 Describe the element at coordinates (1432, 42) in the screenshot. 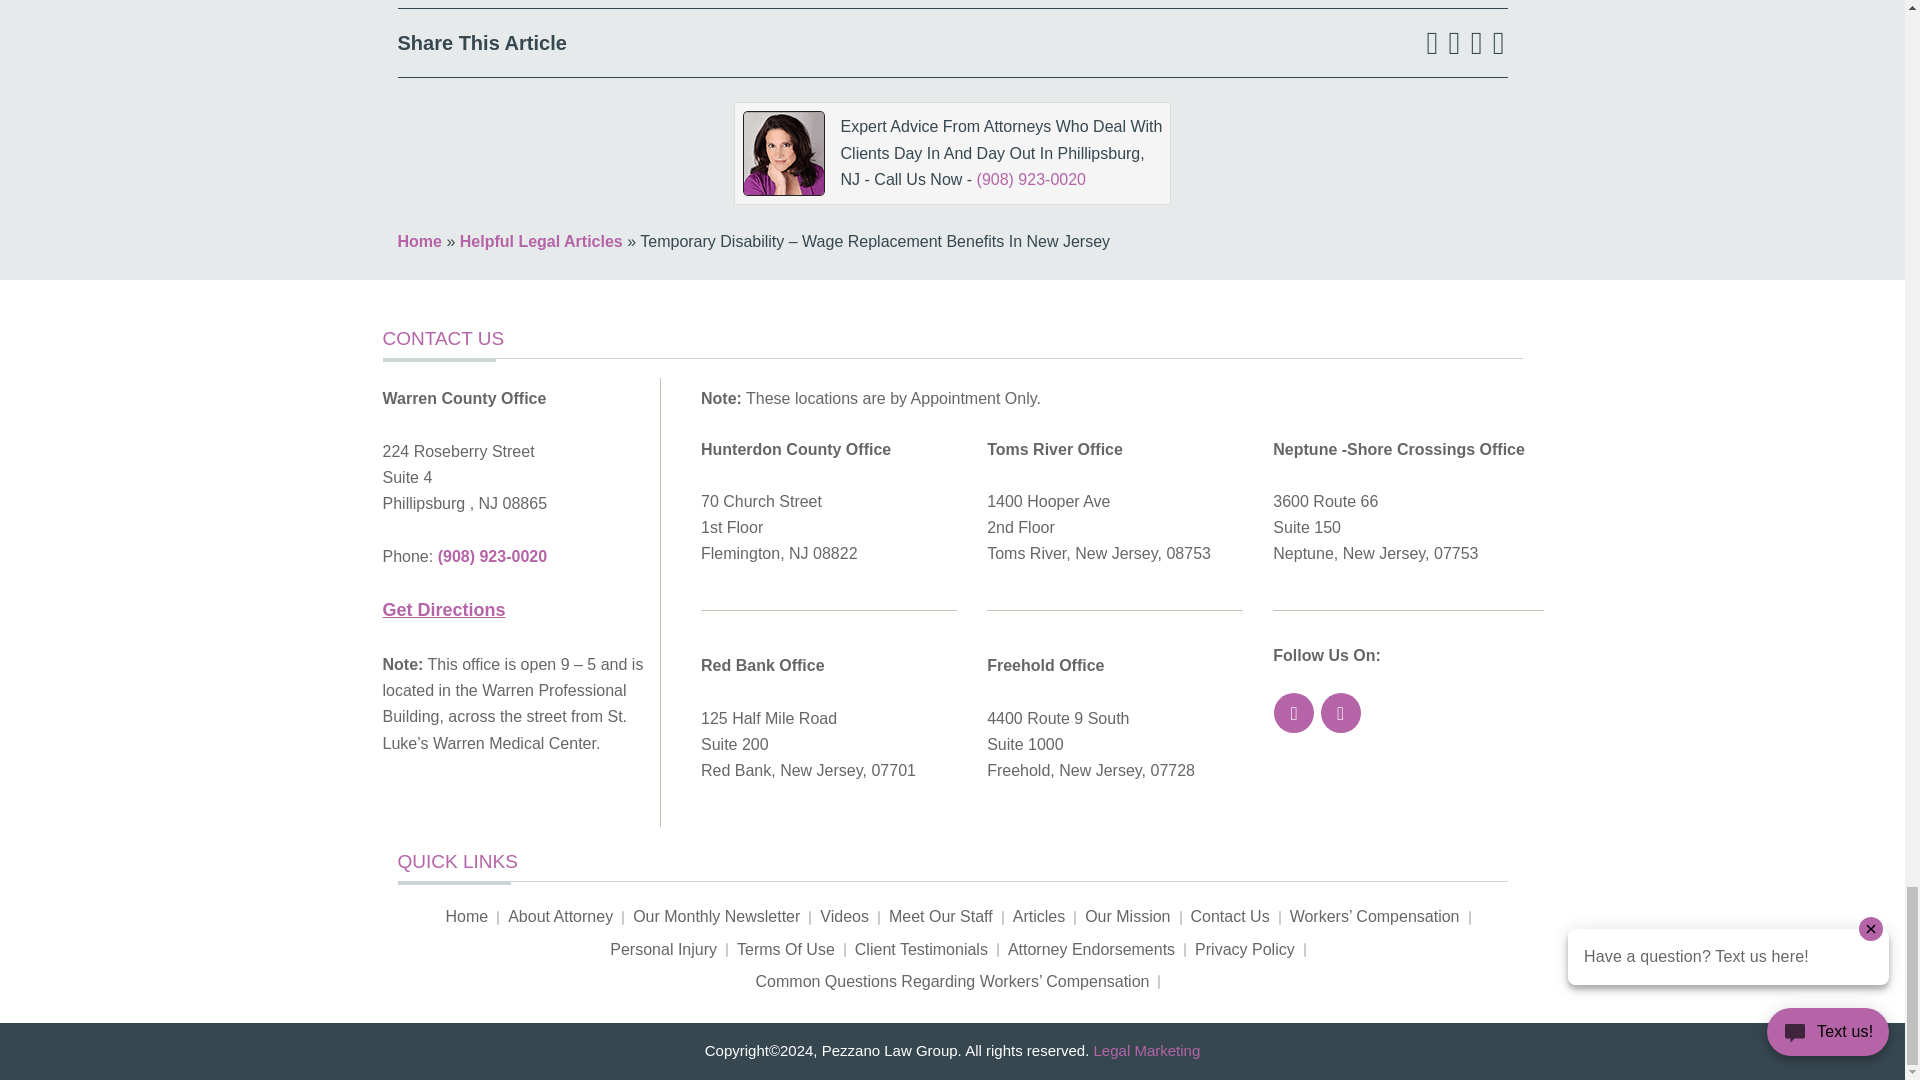

I see `Facebook` at that location.